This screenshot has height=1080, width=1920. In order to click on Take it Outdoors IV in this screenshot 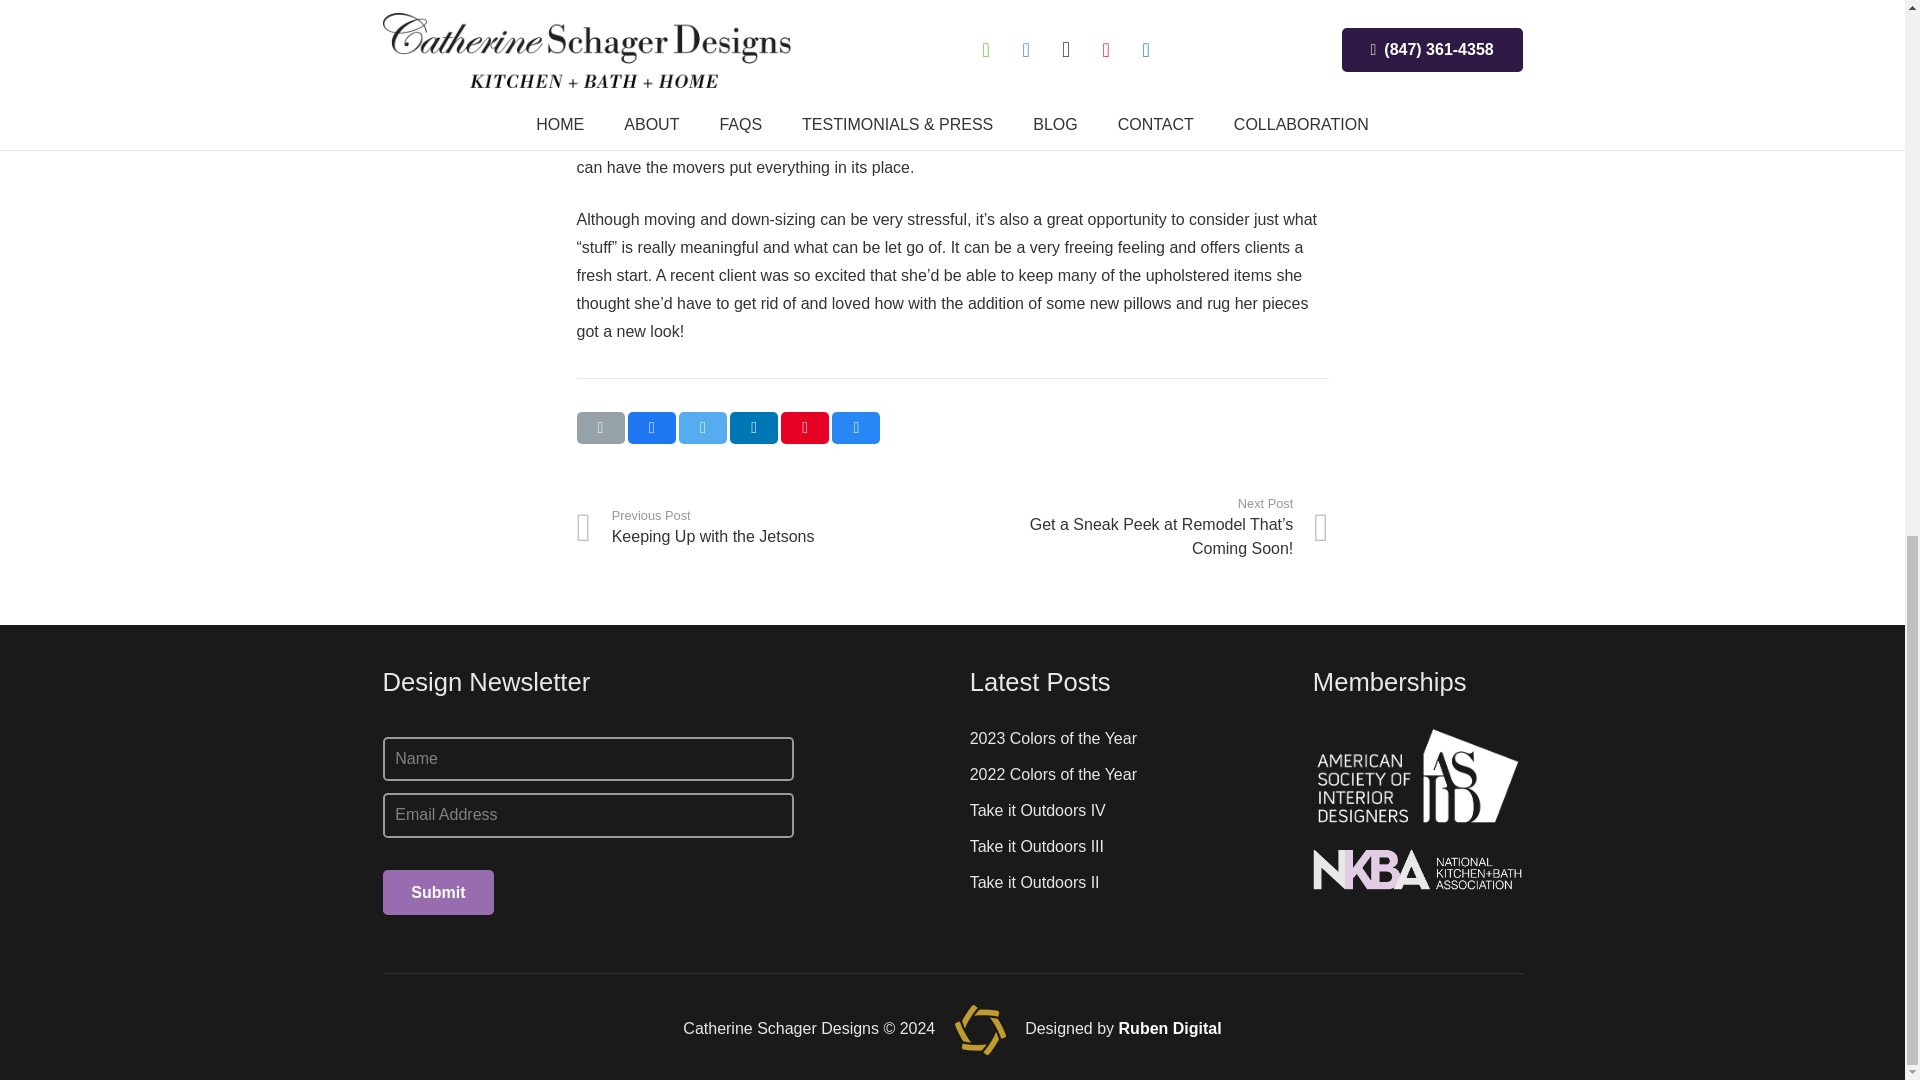, I will do `click(1418, 776)`.